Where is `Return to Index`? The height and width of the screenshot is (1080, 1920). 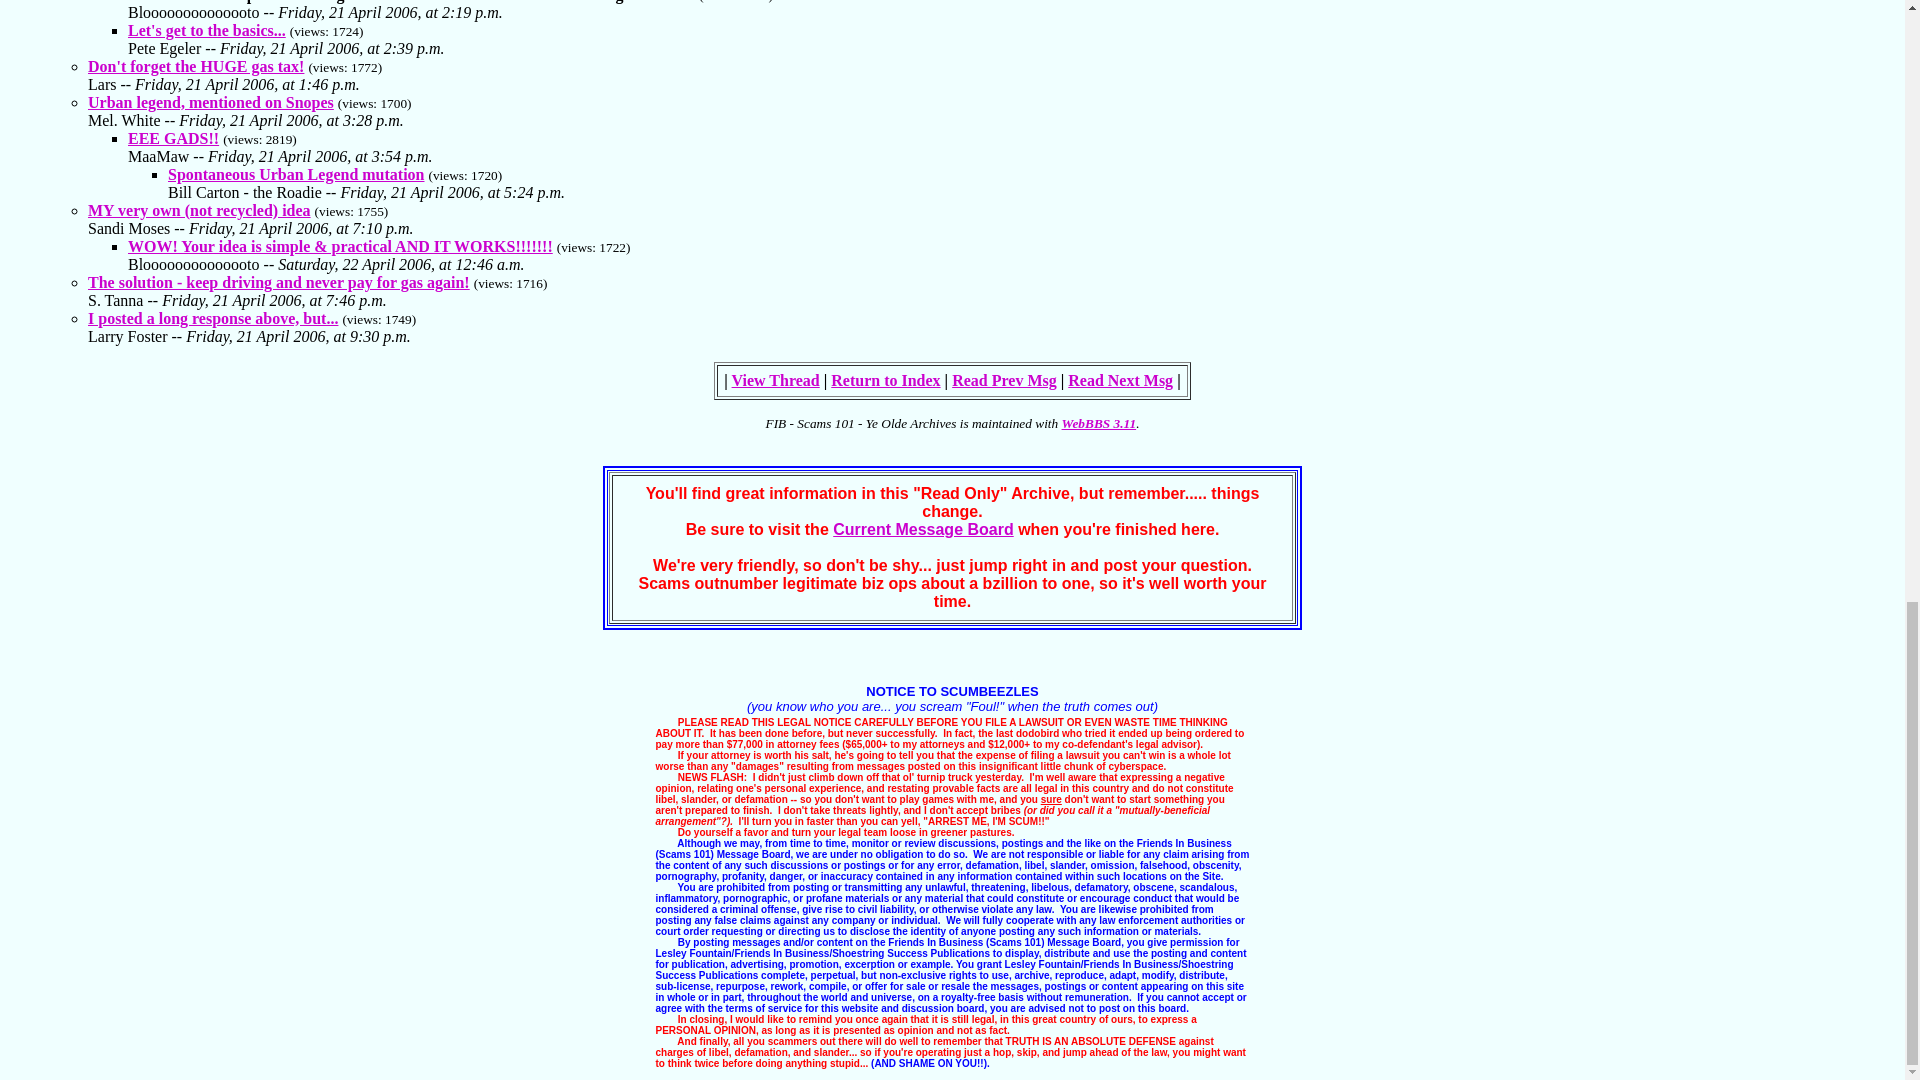 Return to Index is located at coordinates (886, 380).